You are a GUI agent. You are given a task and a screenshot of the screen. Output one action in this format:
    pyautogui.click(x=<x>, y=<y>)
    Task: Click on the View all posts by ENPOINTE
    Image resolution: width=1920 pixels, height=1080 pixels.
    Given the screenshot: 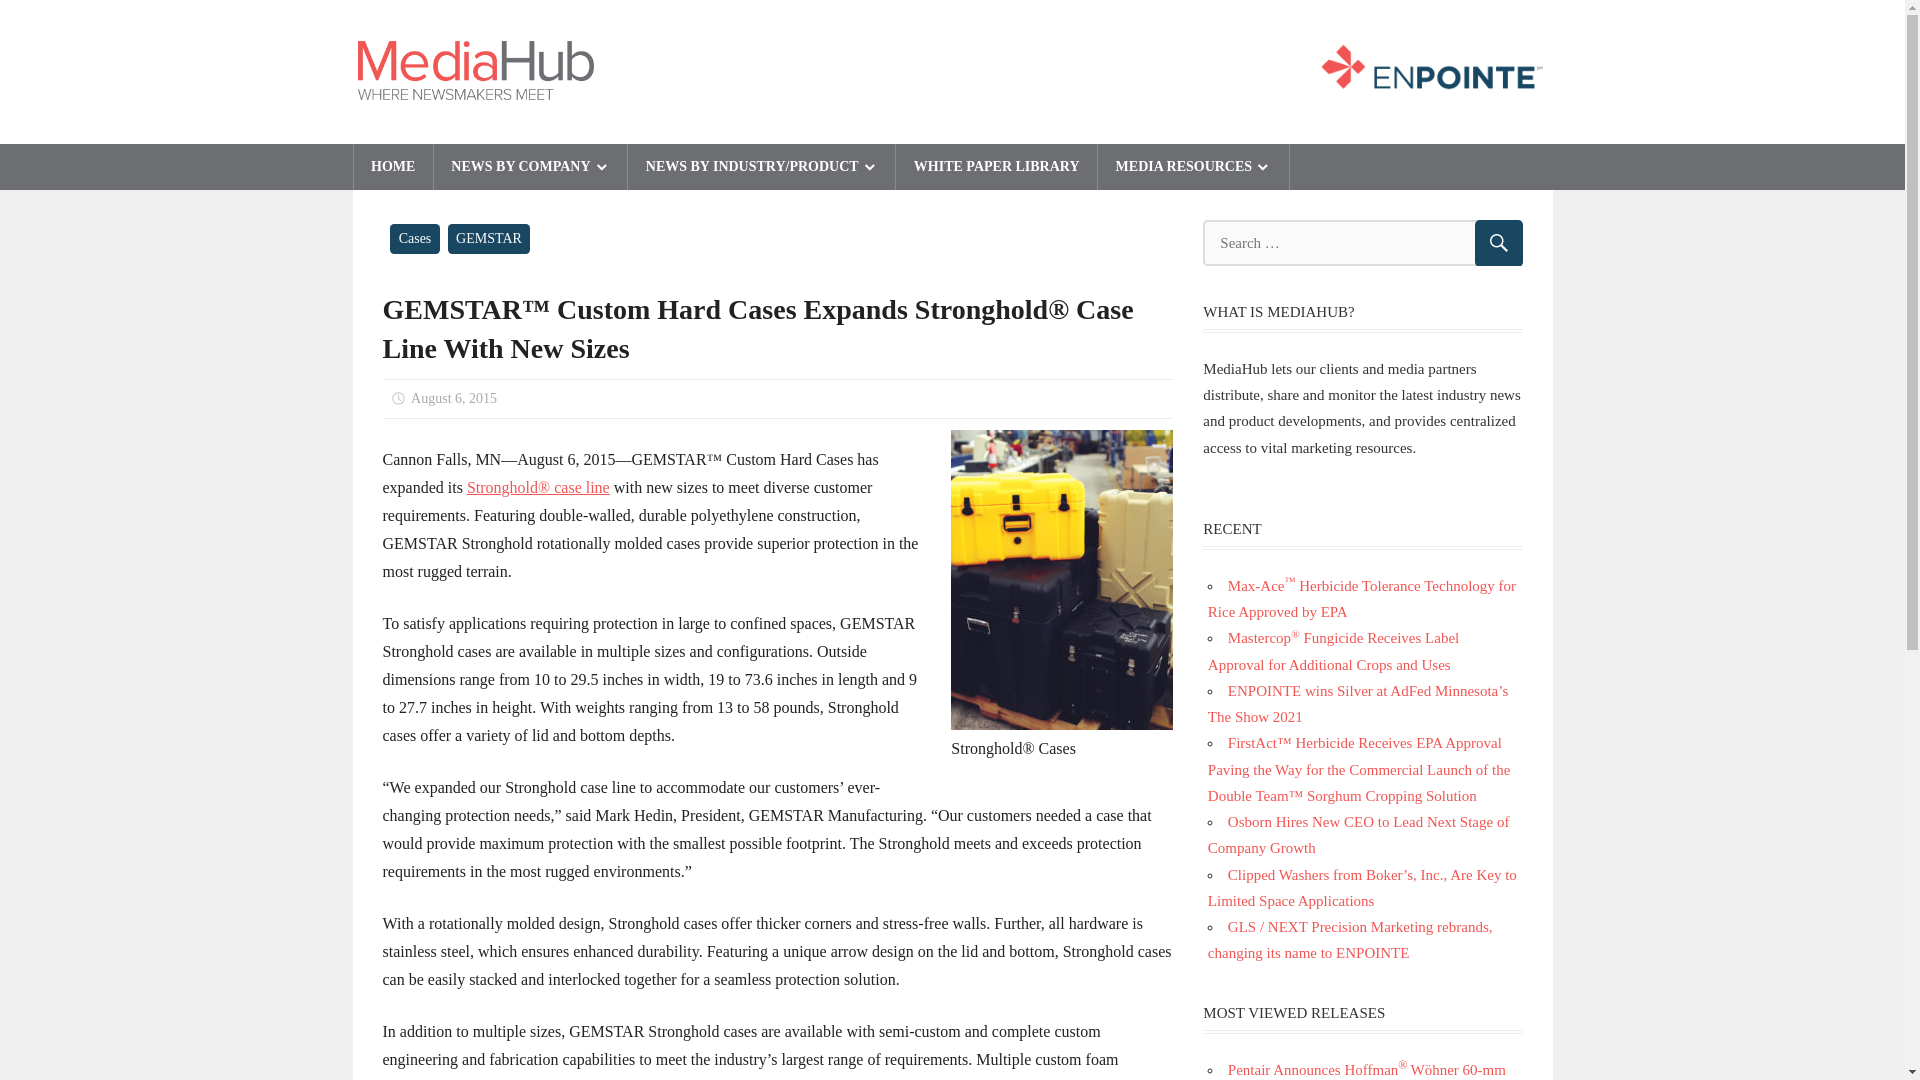 What is the action you would take?
    pyautogui.click(x=576, y=398)
    